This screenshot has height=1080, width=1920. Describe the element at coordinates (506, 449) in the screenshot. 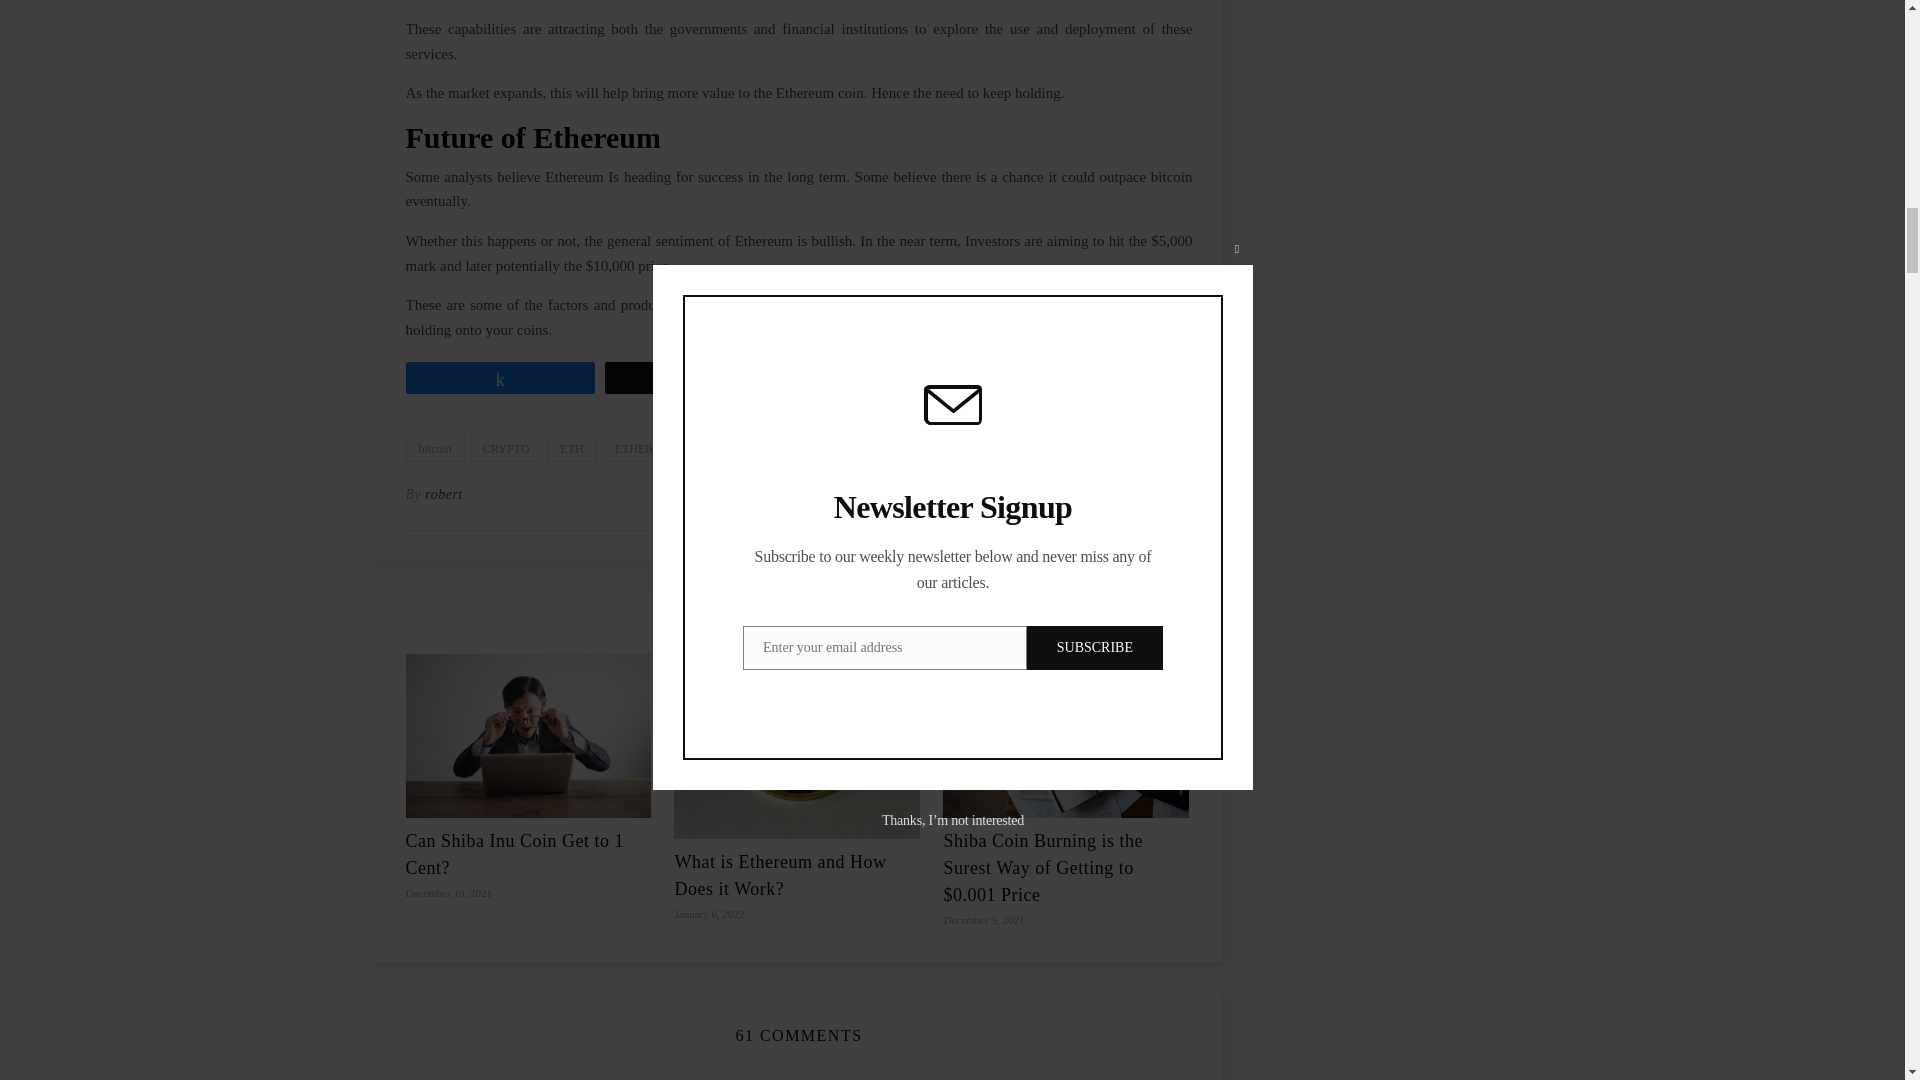

I see `CRYPTO` at that location.